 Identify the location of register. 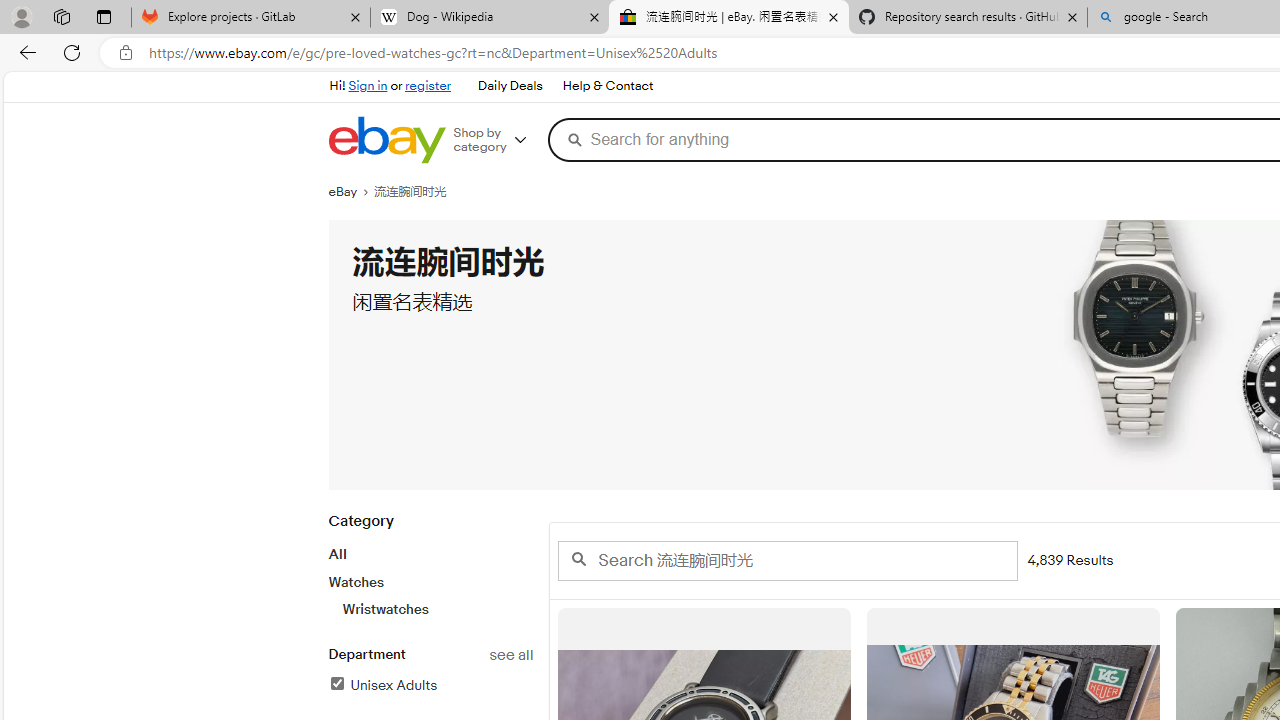
(428, 86).